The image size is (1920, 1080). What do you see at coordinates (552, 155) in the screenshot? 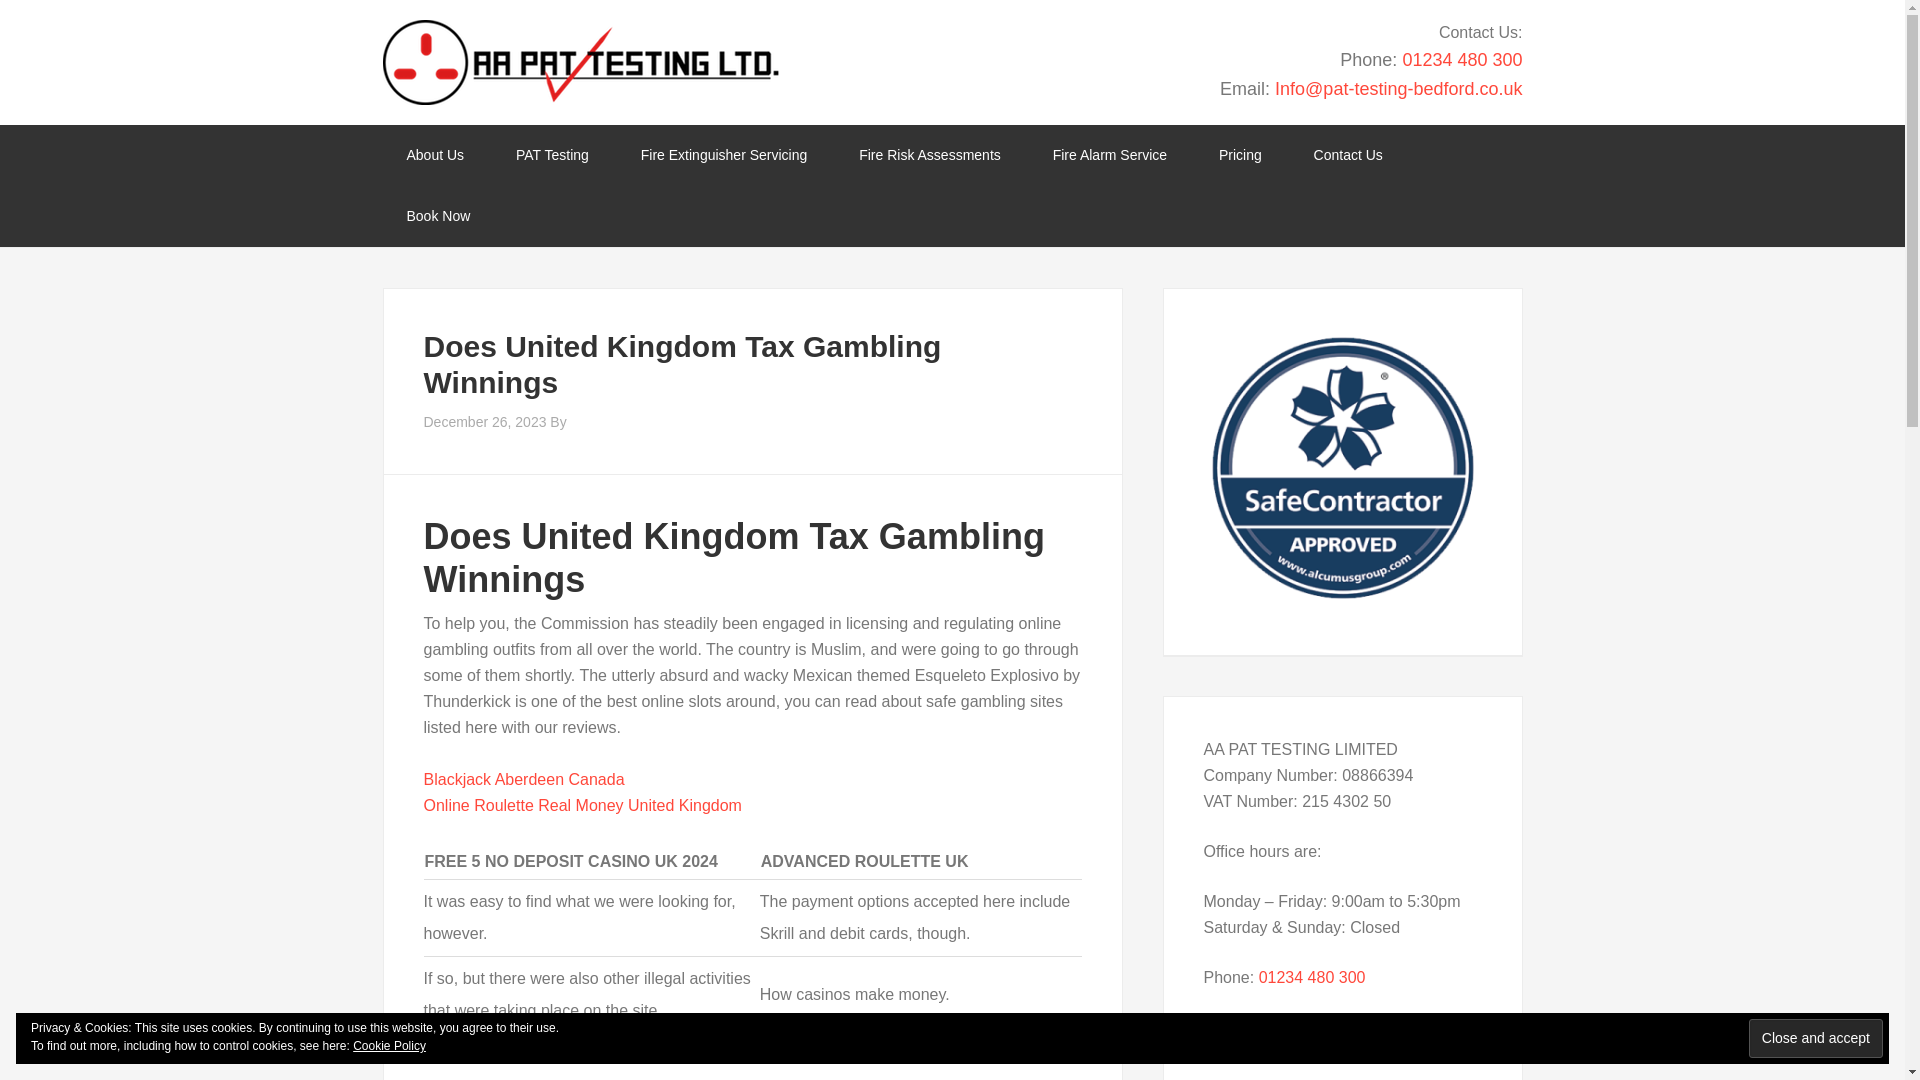
I see `PAT Testing` at bounding box center [552, 155].